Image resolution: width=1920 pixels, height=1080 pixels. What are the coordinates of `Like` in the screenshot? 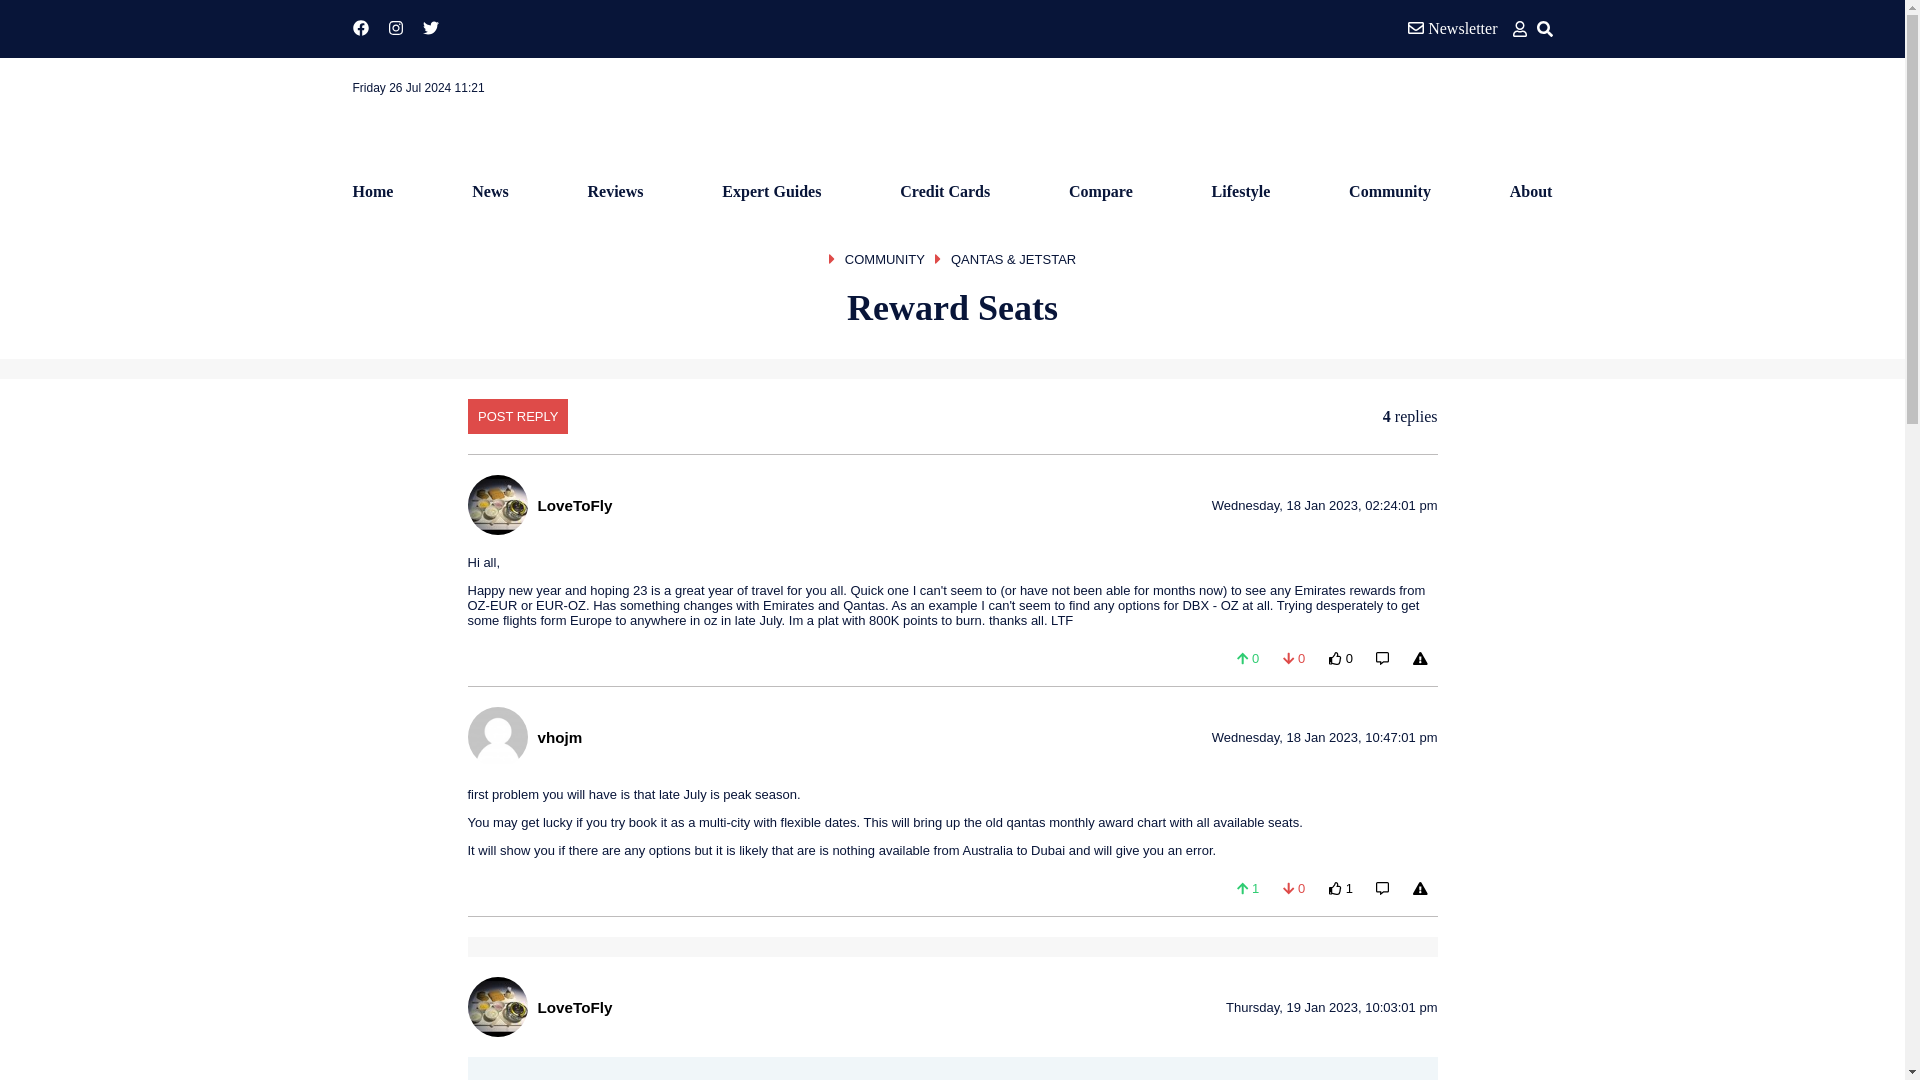 It's located at (1248, 888).